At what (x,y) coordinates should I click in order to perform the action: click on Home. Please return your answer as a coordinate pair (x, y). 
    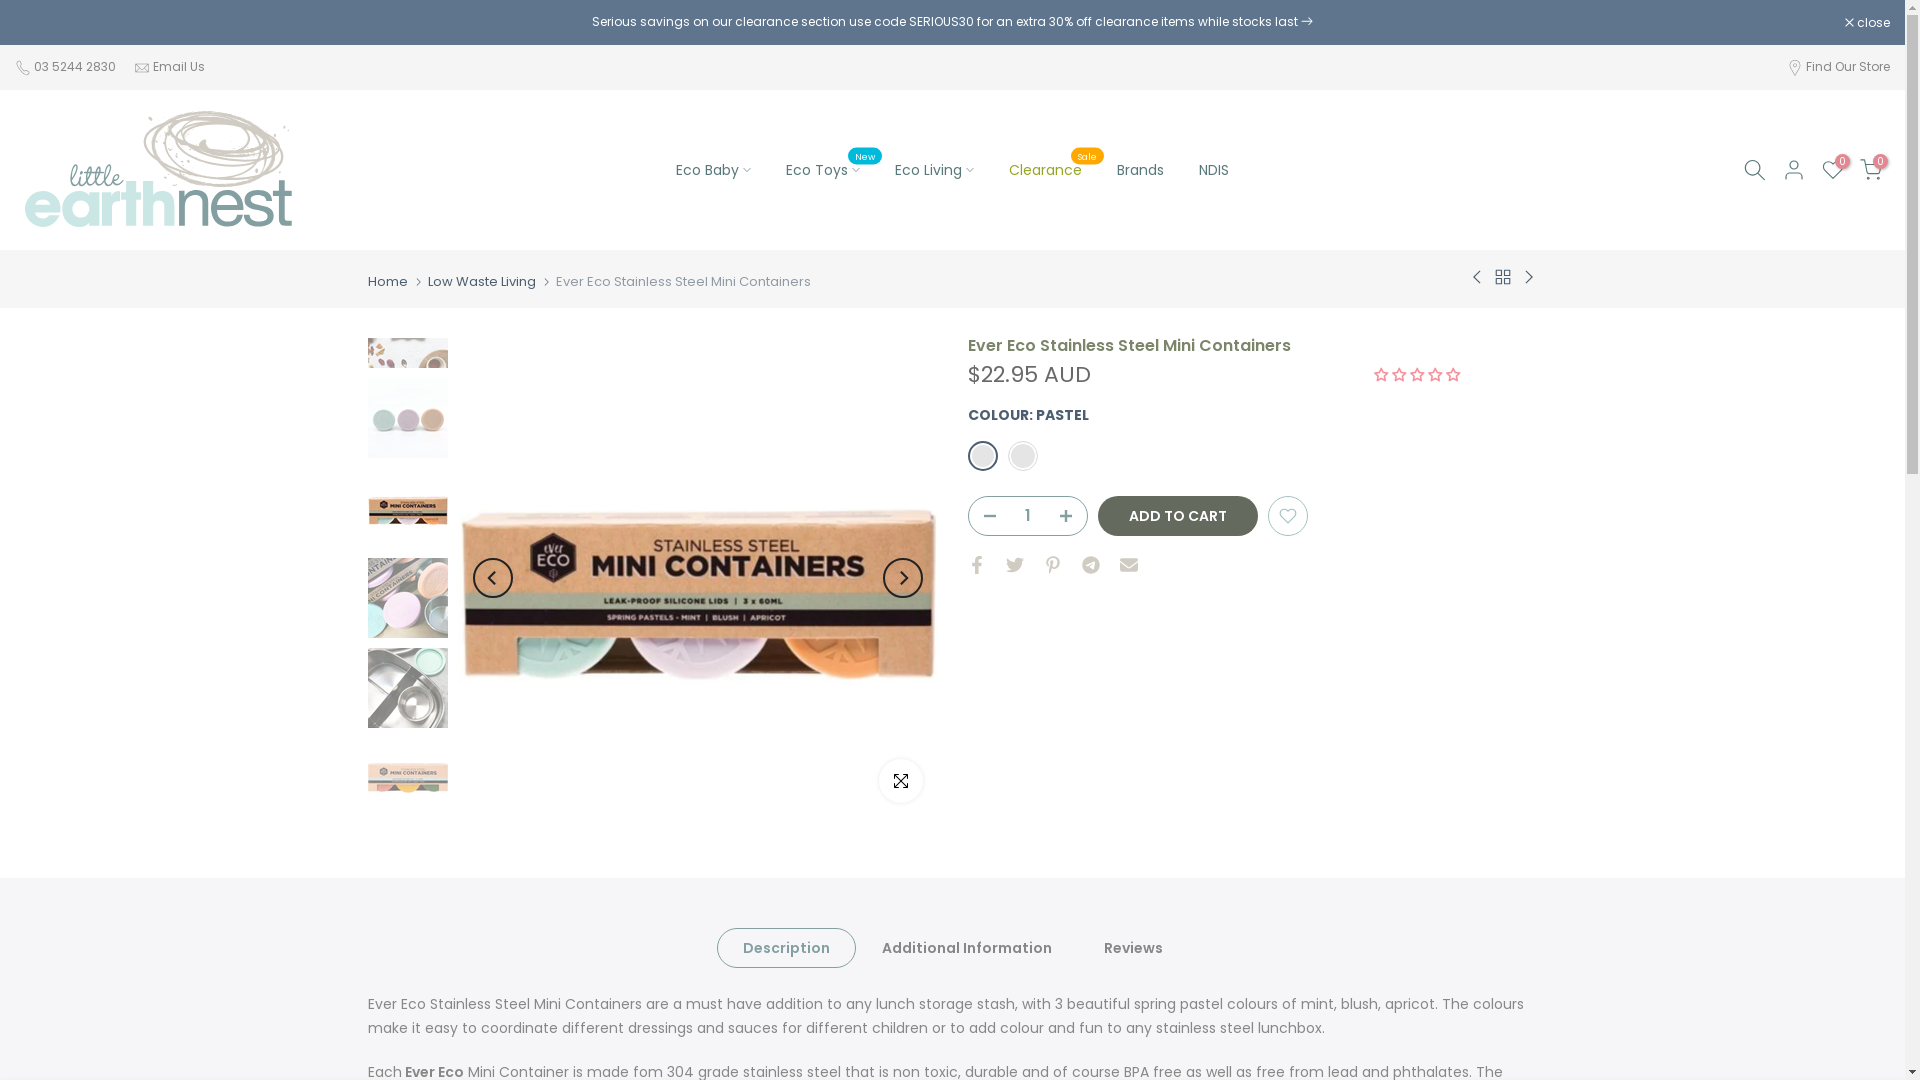
    Looking at the image, I should click on (388, 282).